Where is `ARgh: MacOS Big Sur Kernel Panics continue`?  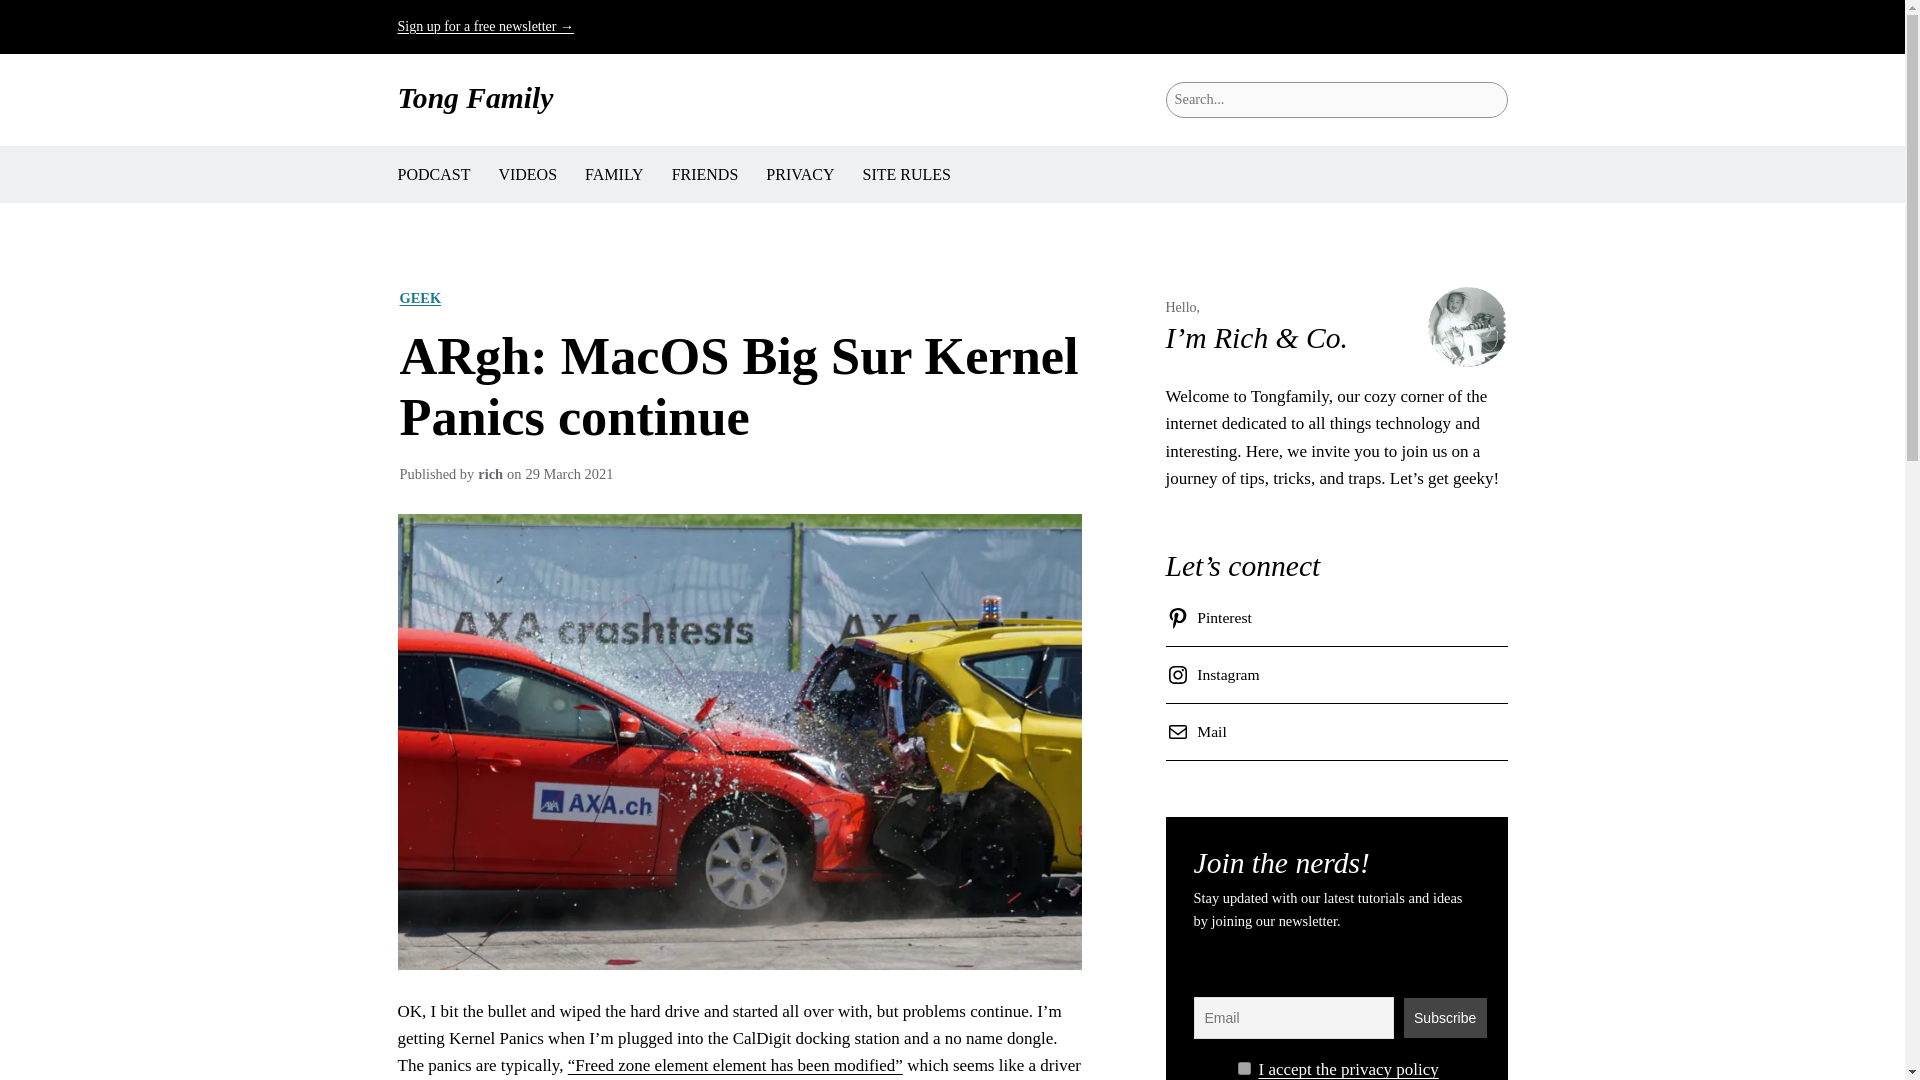
ARgh: MacOS Big Sur Kernel Panics continue is located at coordinates (739, 386).